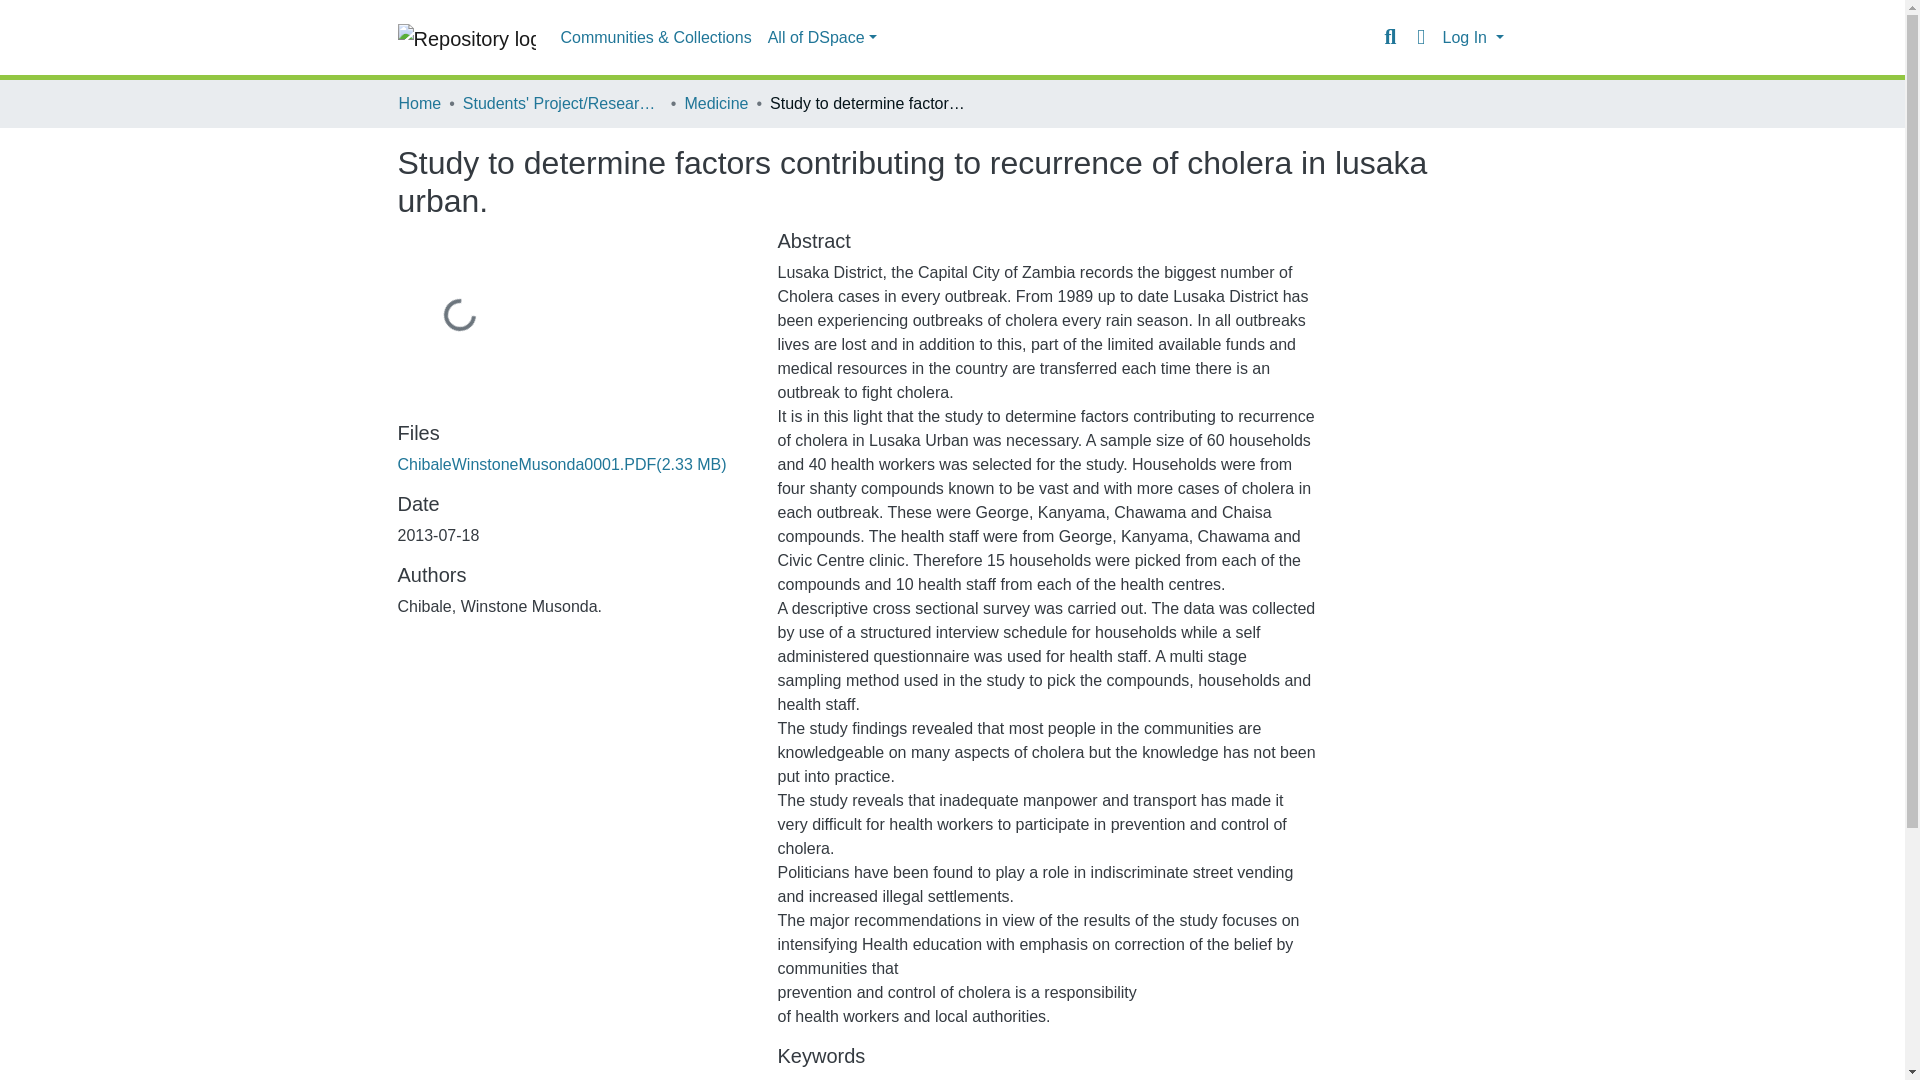 The image size is (1920, 1080). Describe the element at coordinates (1472, 38) in the screenshot. I see `Log In` at that location.